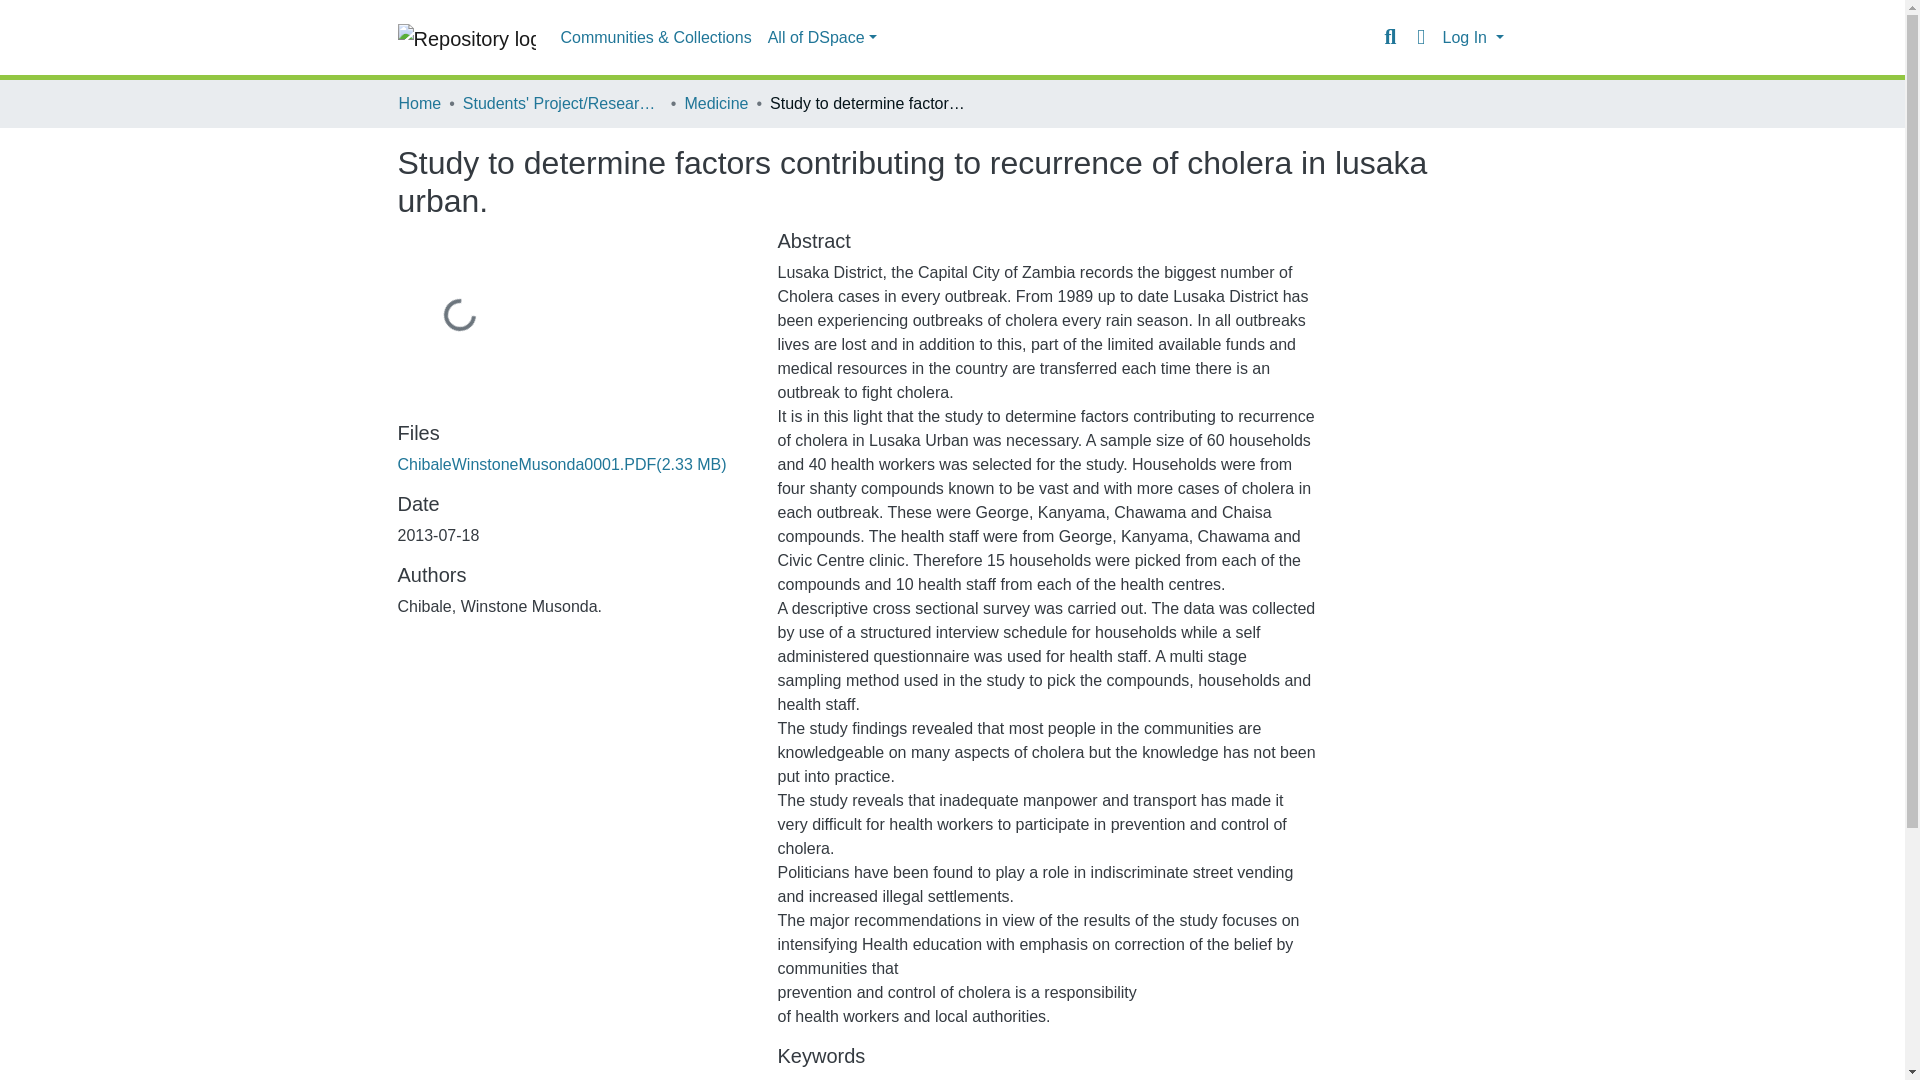 The image size is (1920, 1080). Describe the element at coordinates (1472, 38) in the screenshot. I see `Log In` at that location.